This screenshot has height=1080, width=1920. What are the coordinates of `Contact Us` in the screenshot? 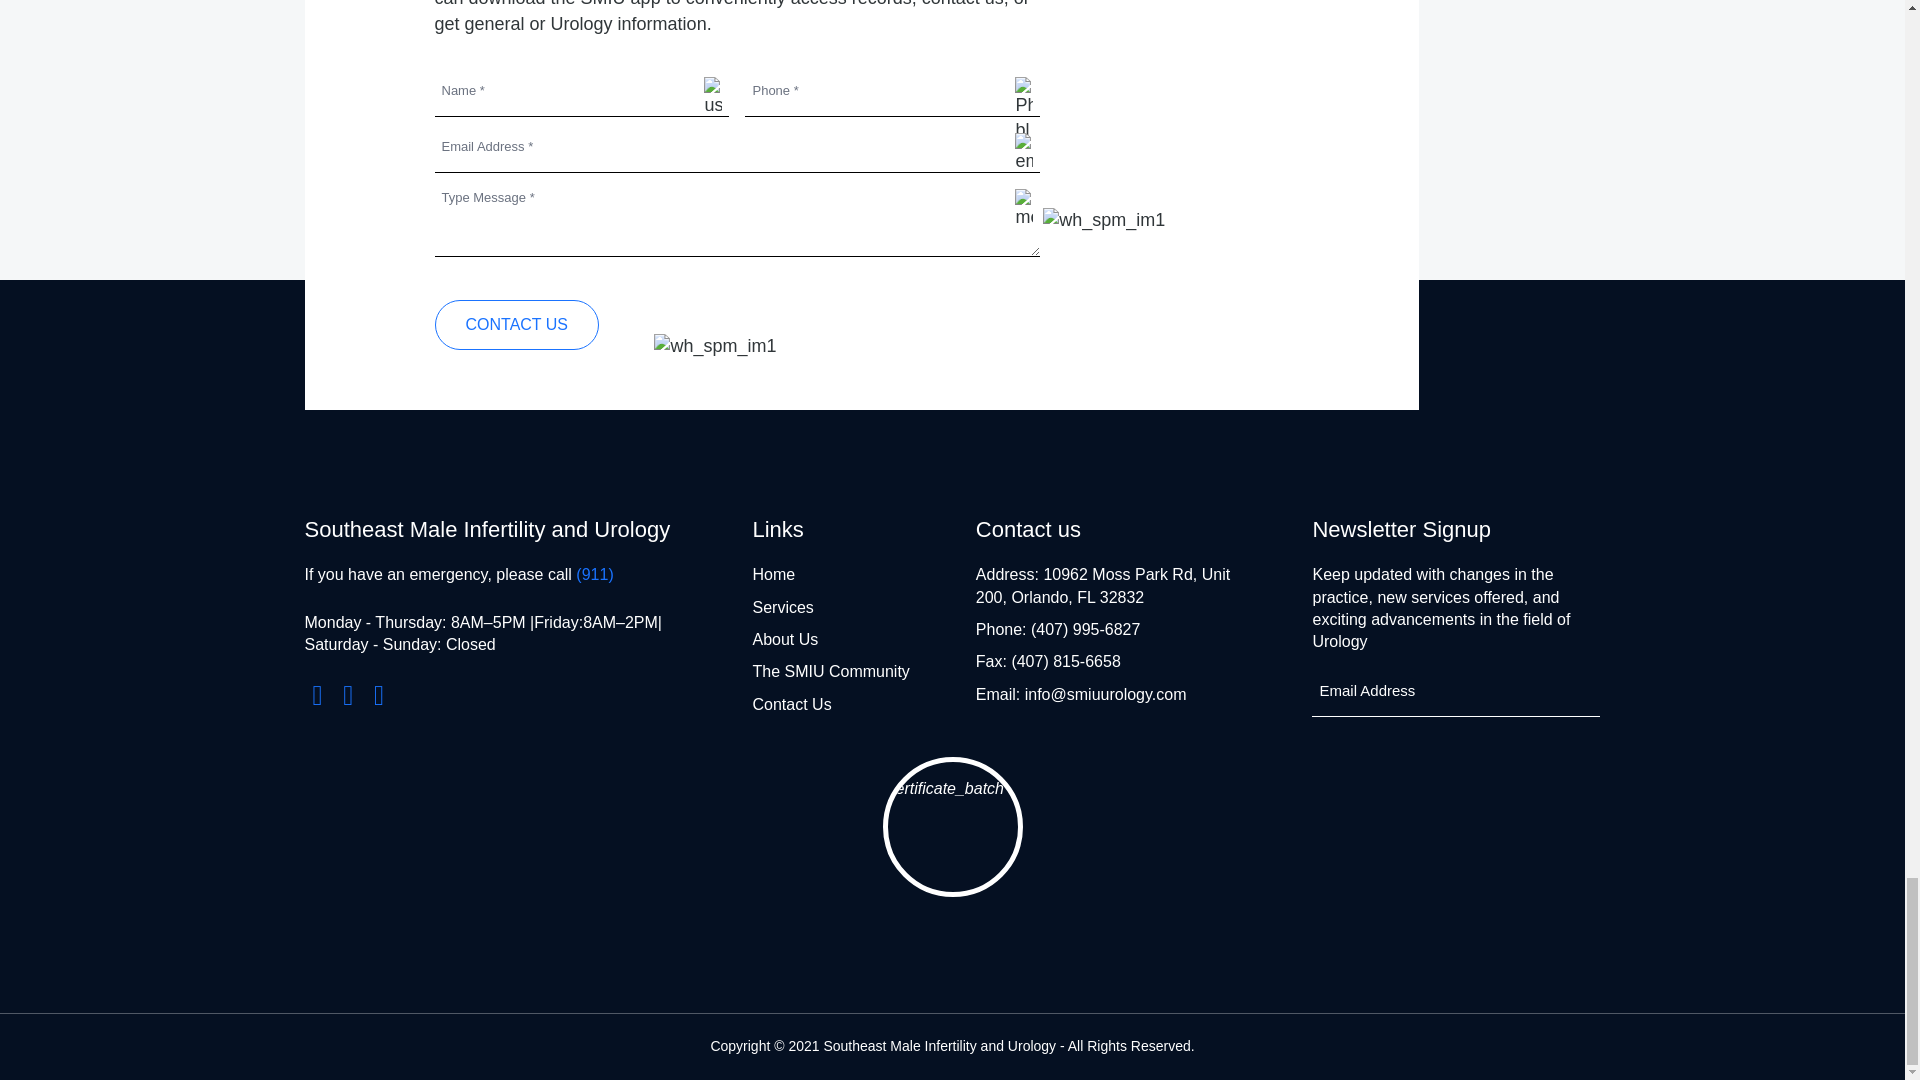 It's located at (516, 324).